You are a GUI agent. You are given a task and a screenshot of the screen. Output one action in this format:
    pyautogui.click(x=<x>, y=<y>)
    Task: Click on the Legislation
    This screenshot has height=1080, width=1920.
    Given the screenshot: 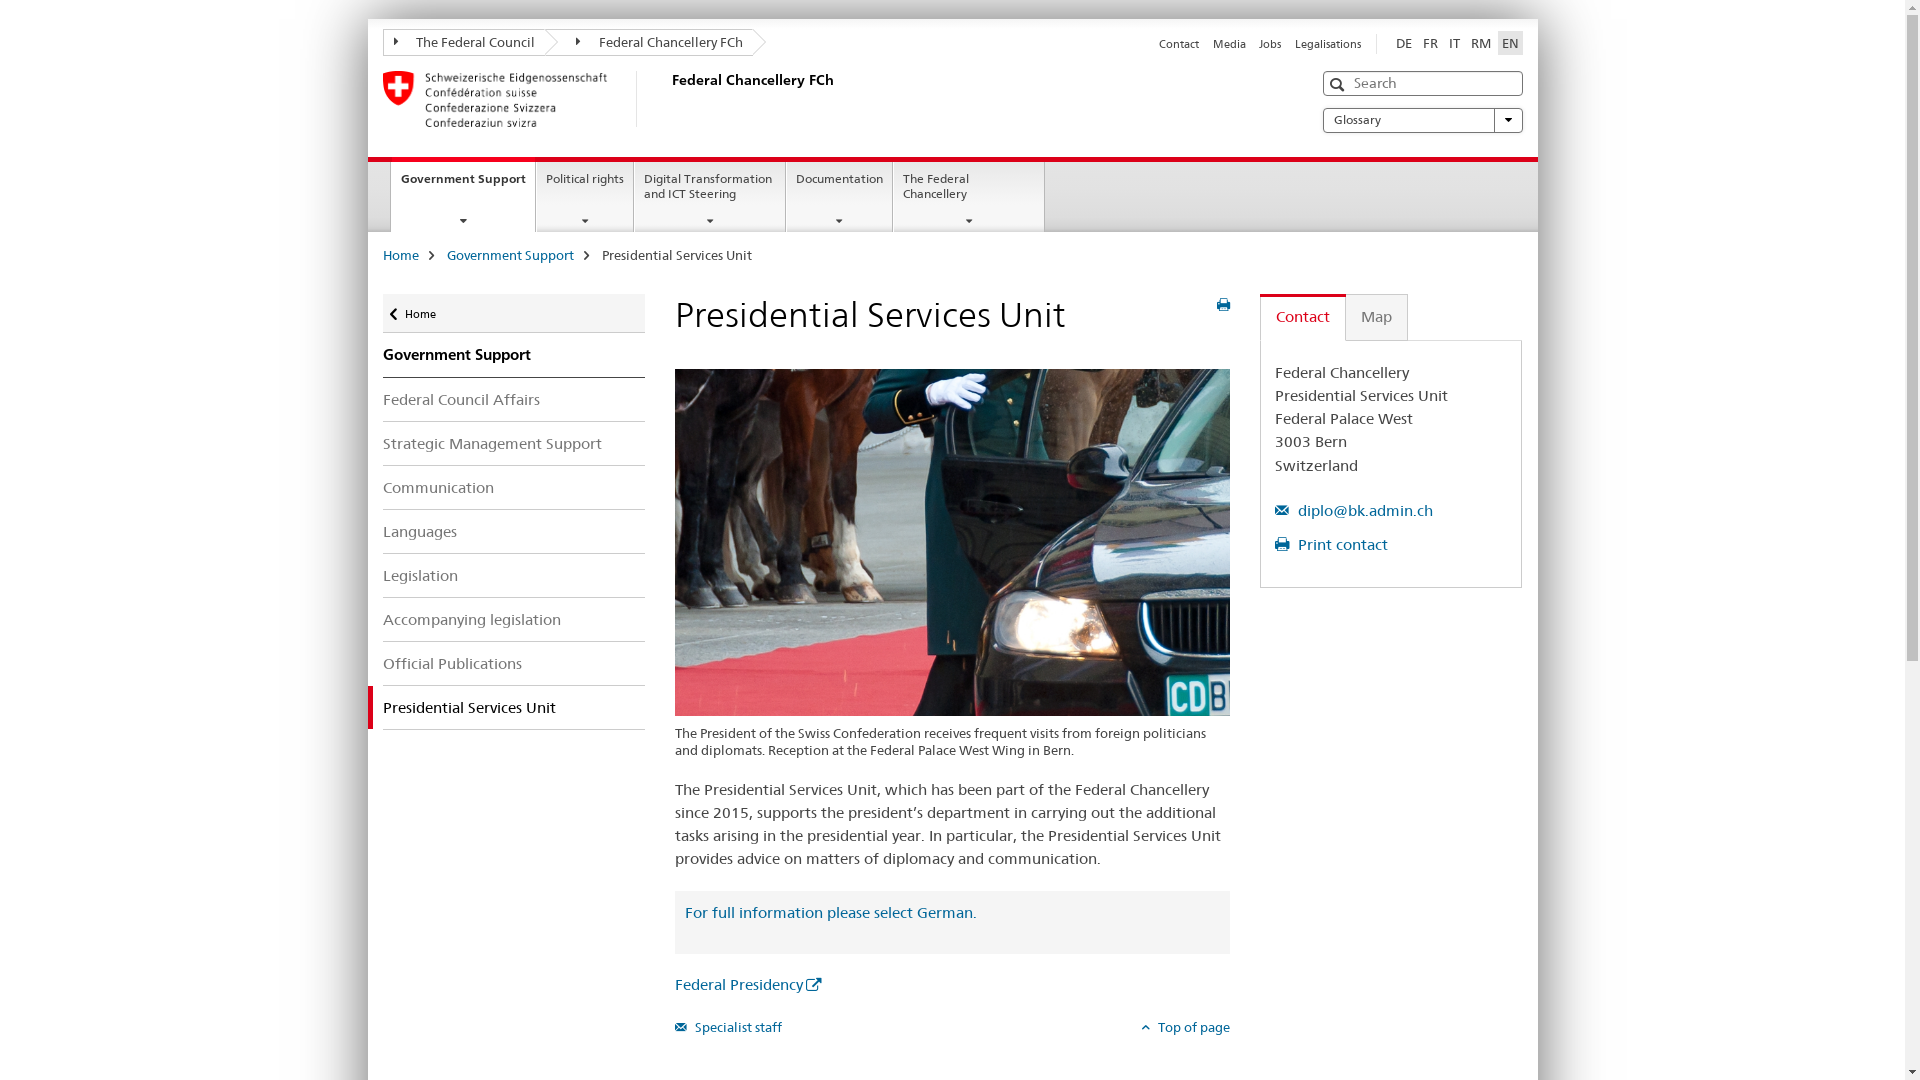 What is the action you would take?
    pyautogui.click(x=514, y=576)
    